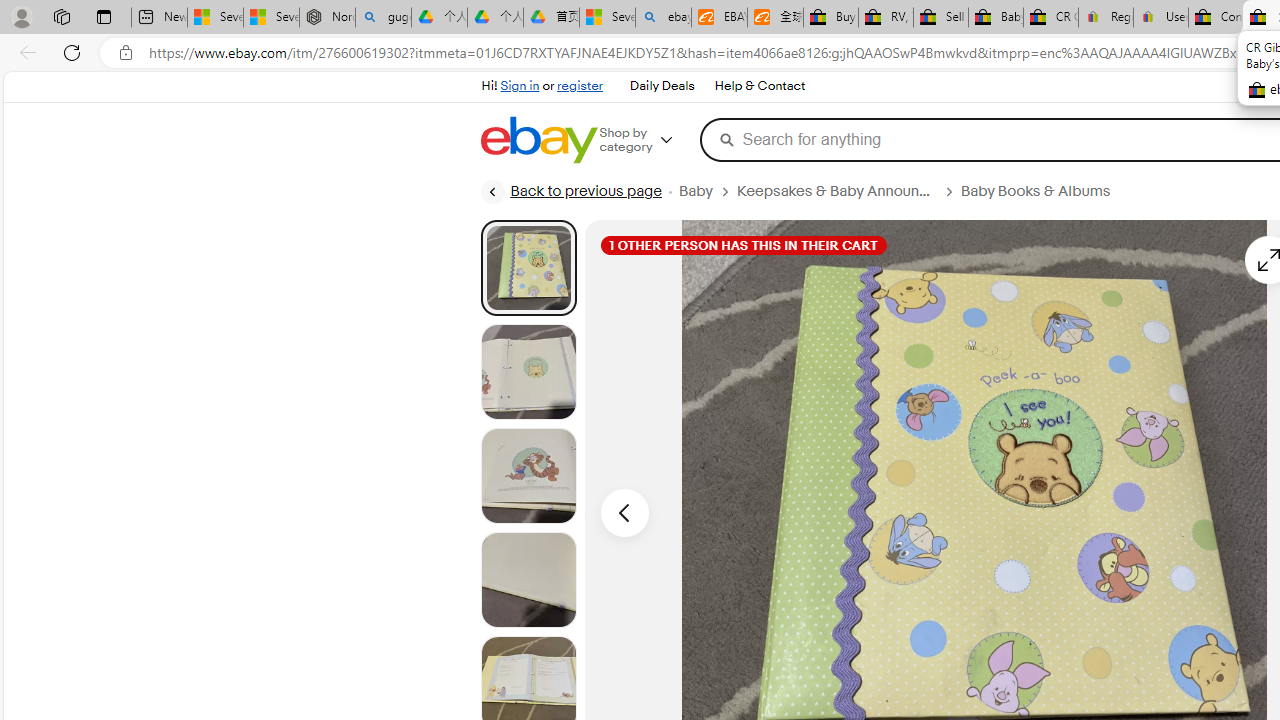 The height and width of the screenshot is (720, 1280). I want to click on Register: Create a personal eBay account, so click(1106, 18).